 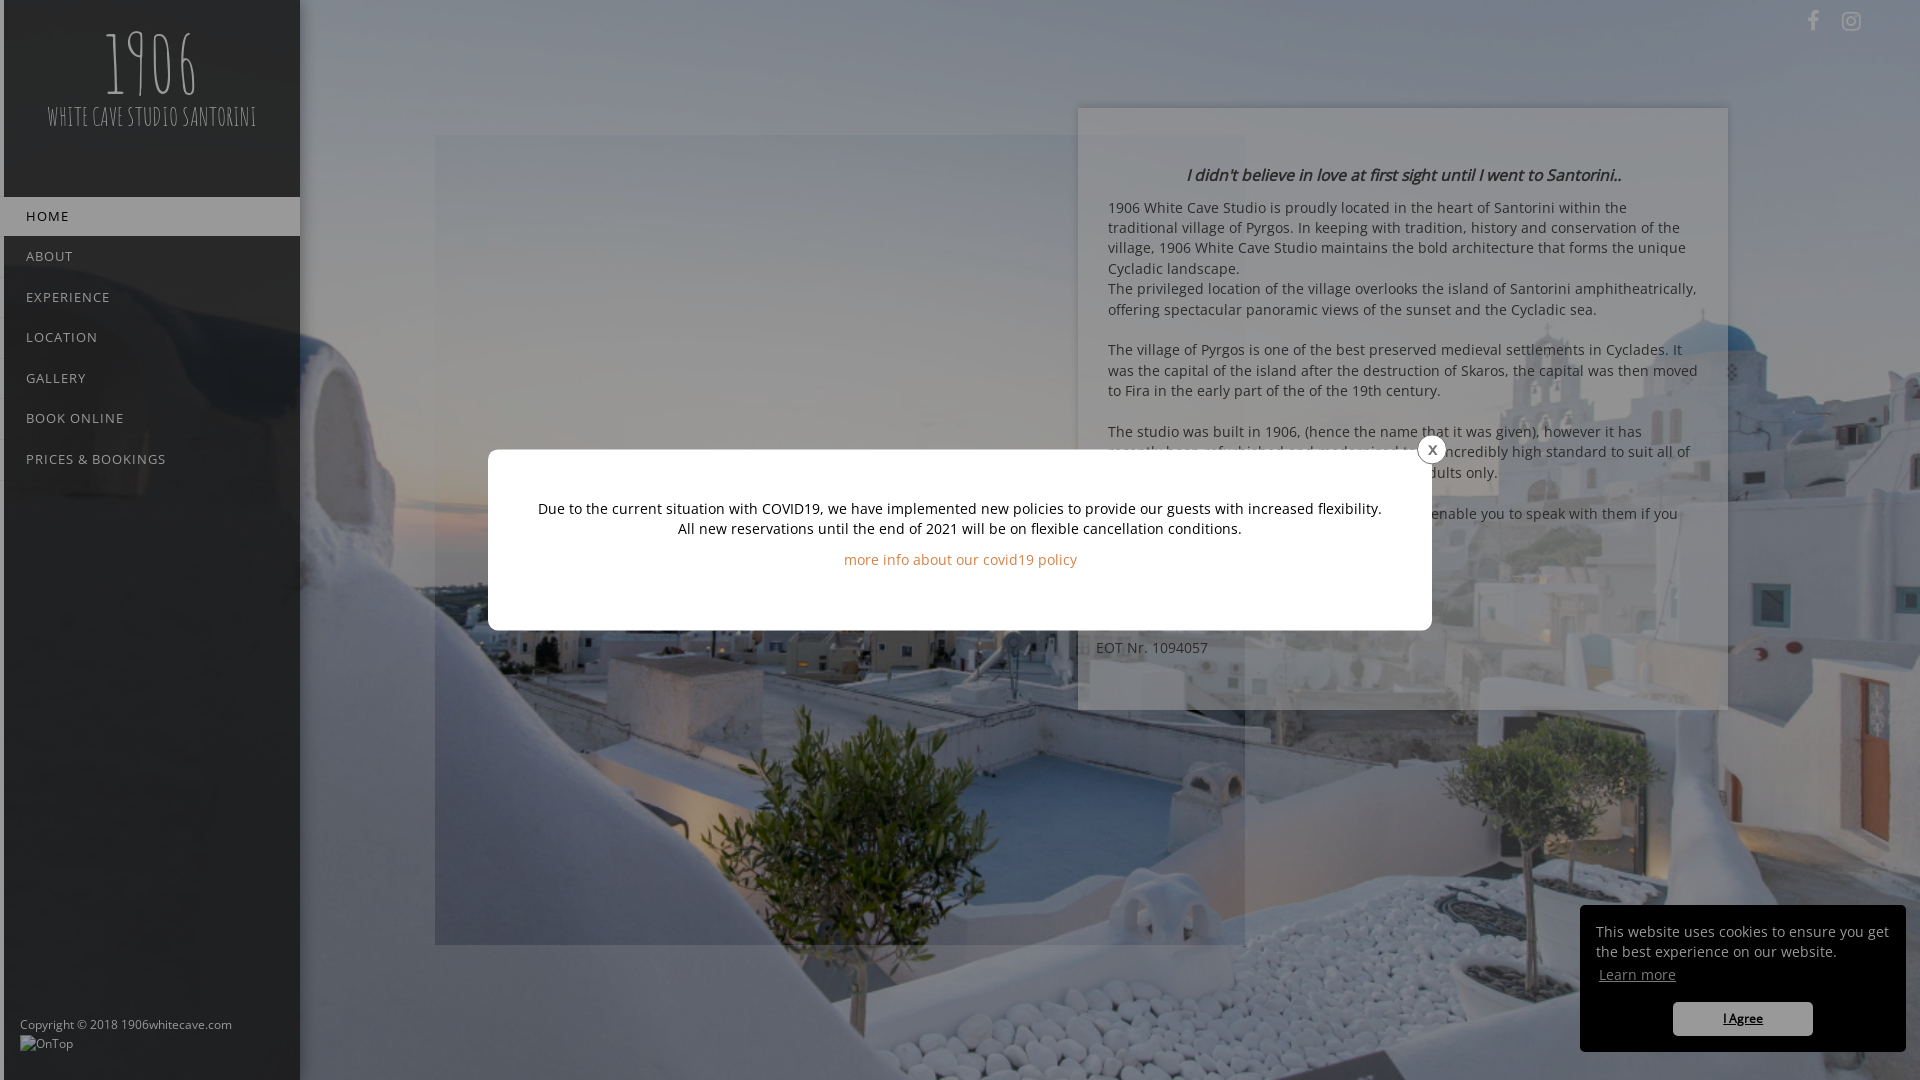 What do you see at coordinates (150, 216) in the screenshot?
I see `HOME` at bounding box center [150, 216].